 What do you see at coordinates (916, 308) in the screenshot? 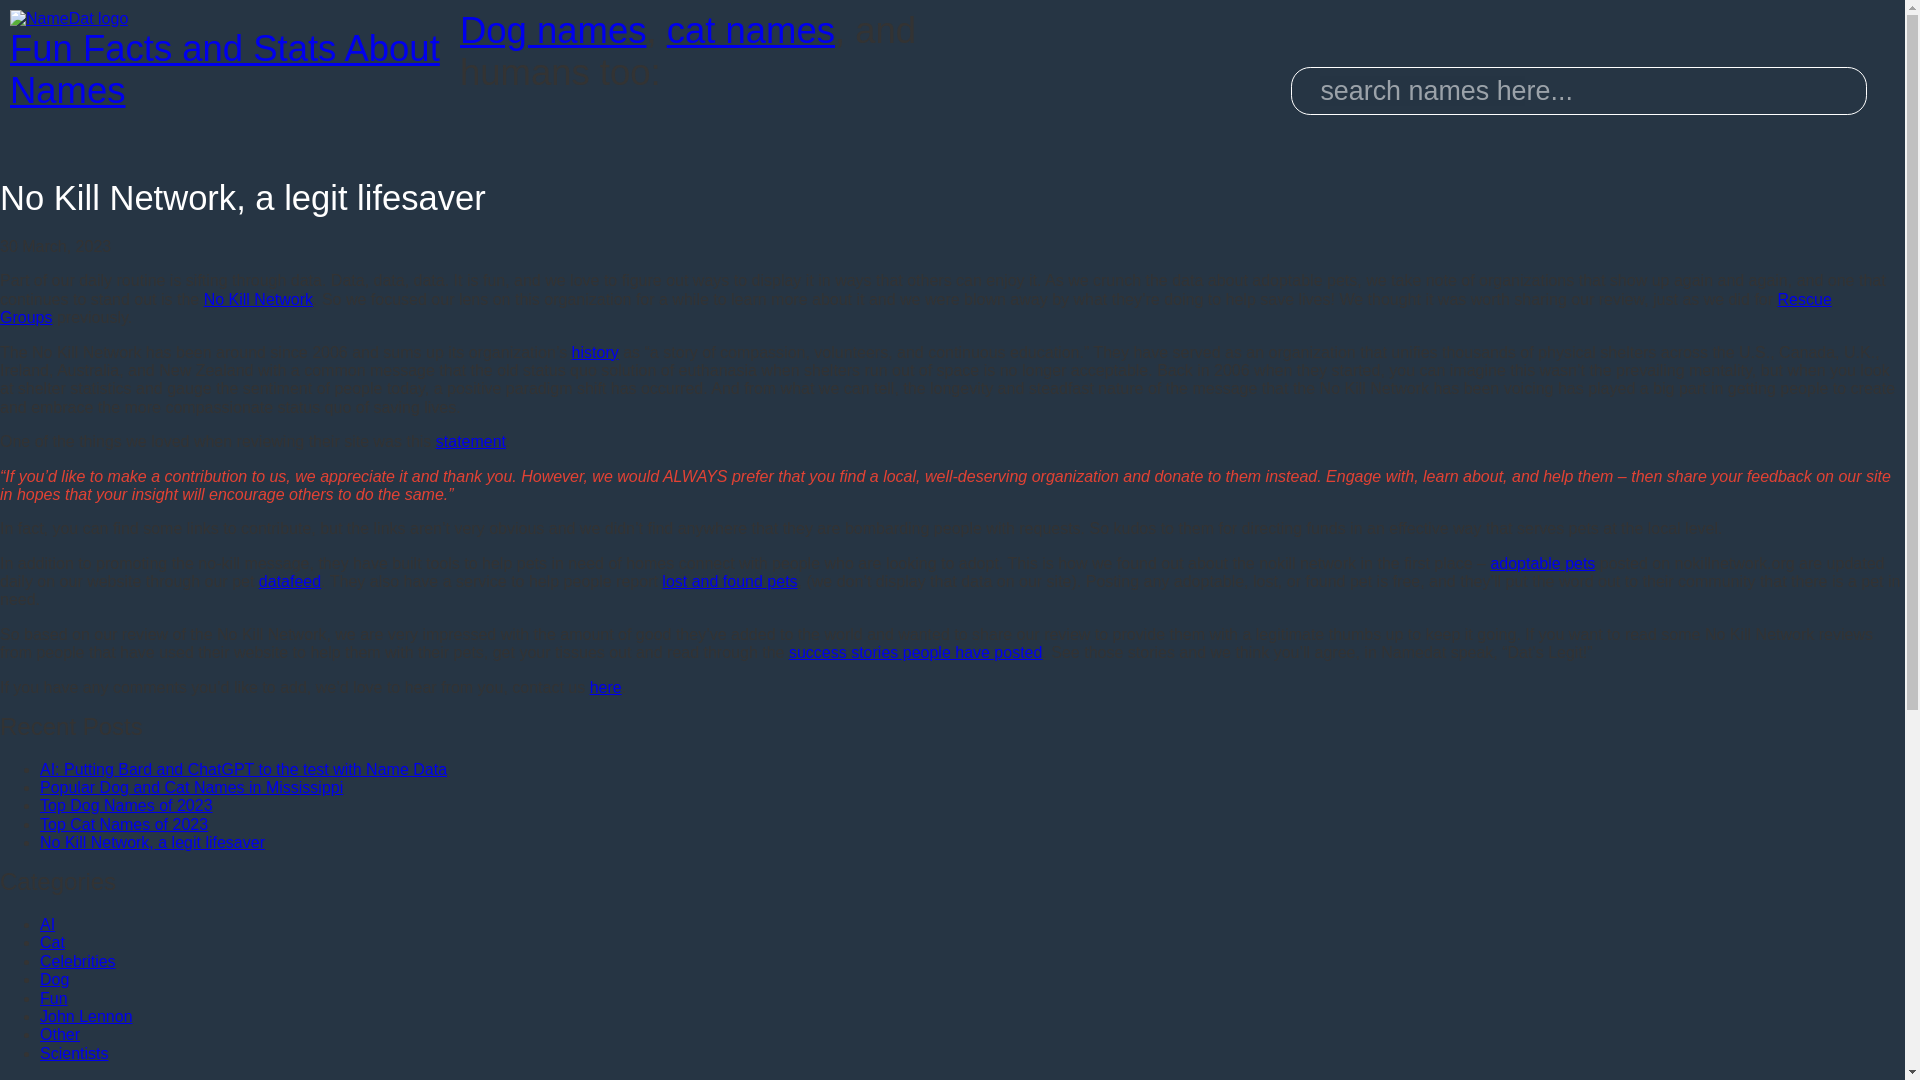
I see `Rescue Groups` at bounding box center [916, 308].